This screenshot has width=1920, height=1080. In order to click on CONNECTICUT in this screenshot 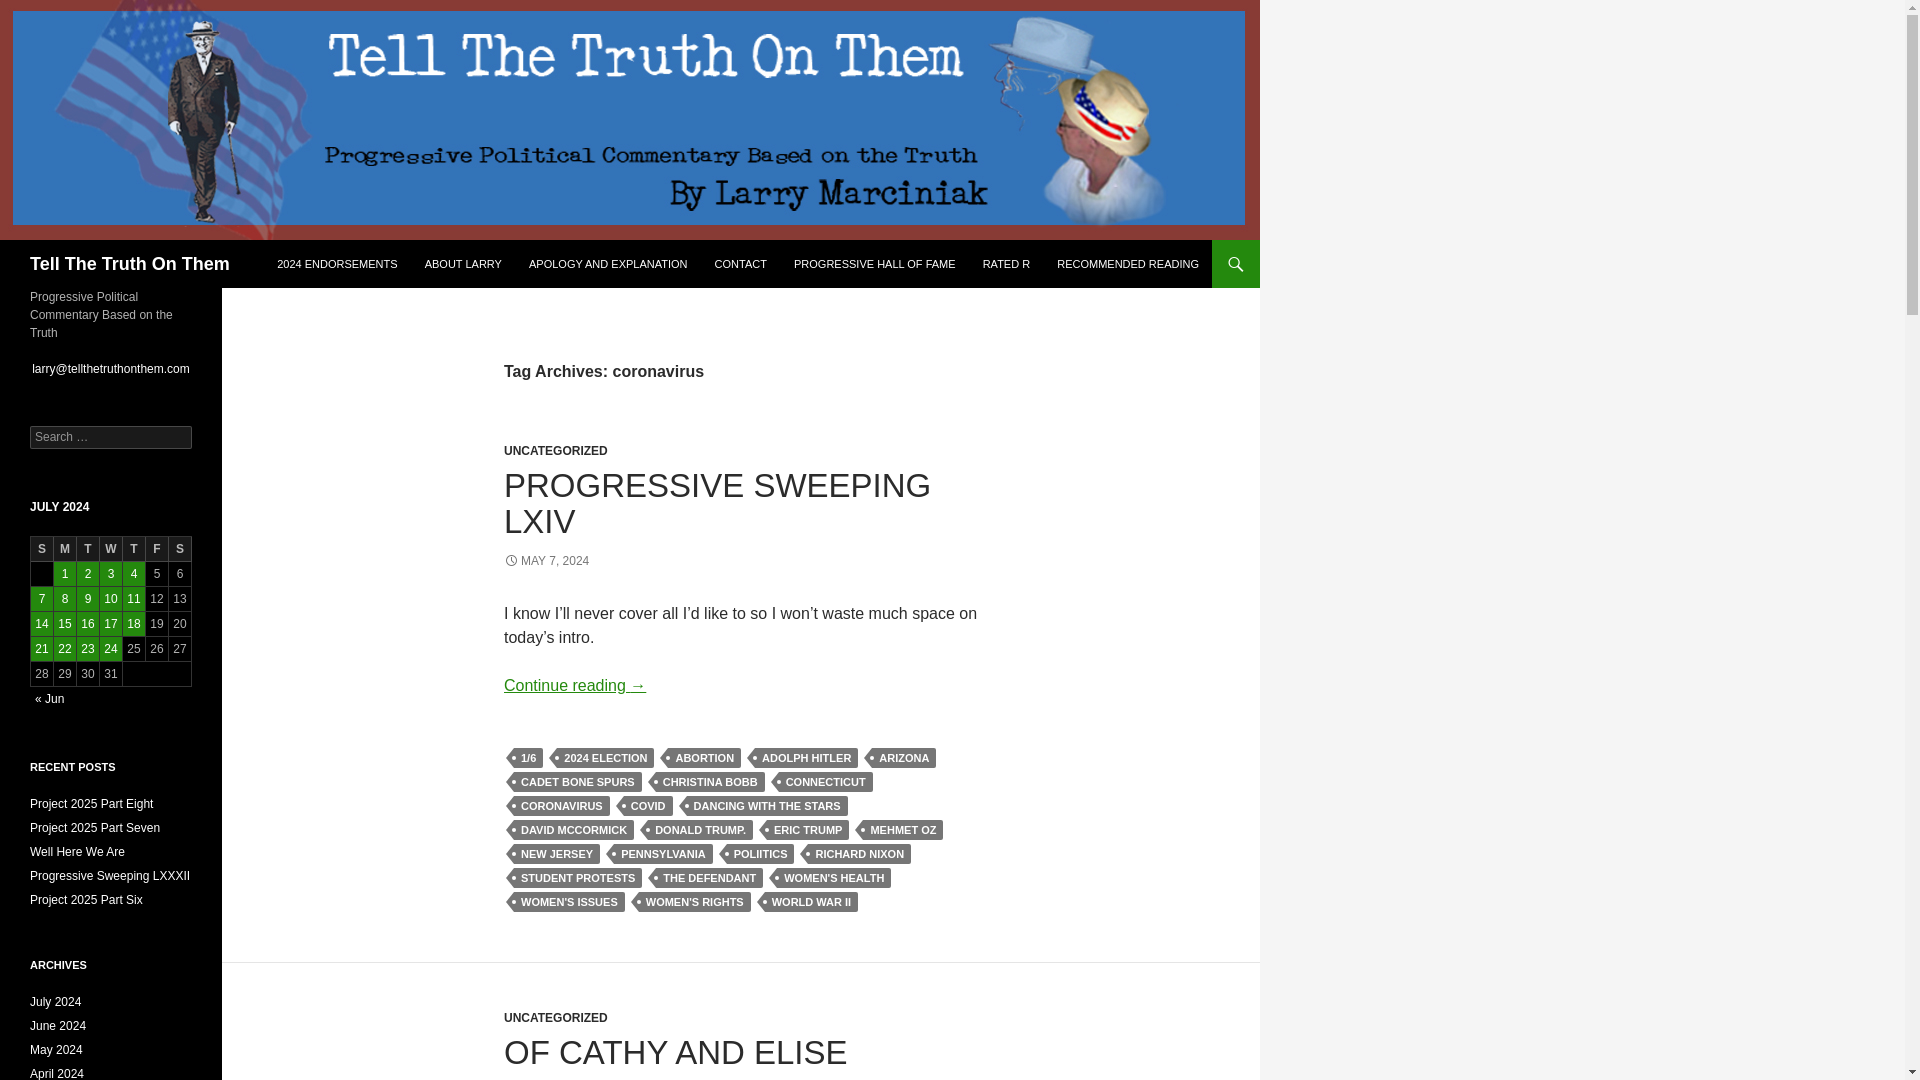, I will do `click(826, 782)`.